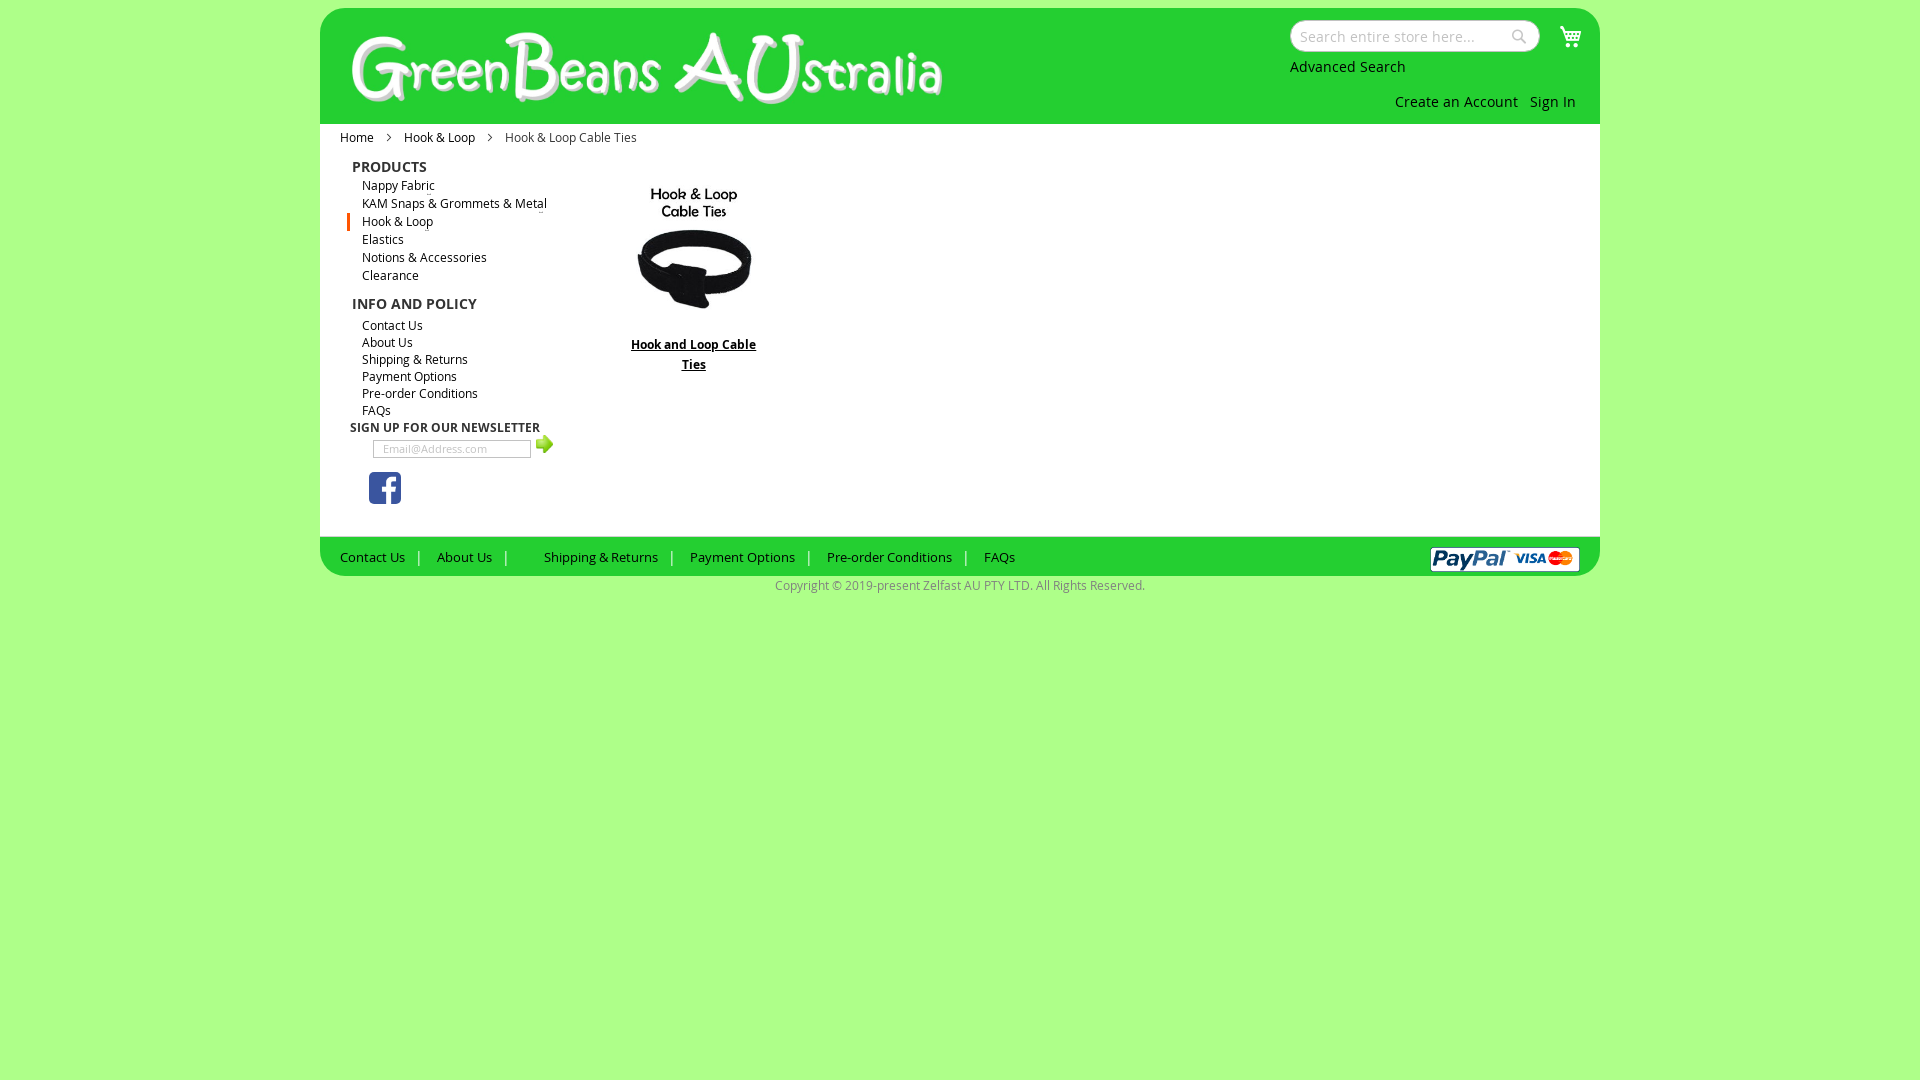 The image size is (1920, 1080). Describe the element at coordinates (392, 325) in the screenshot. I see `Contact Us` at that location.